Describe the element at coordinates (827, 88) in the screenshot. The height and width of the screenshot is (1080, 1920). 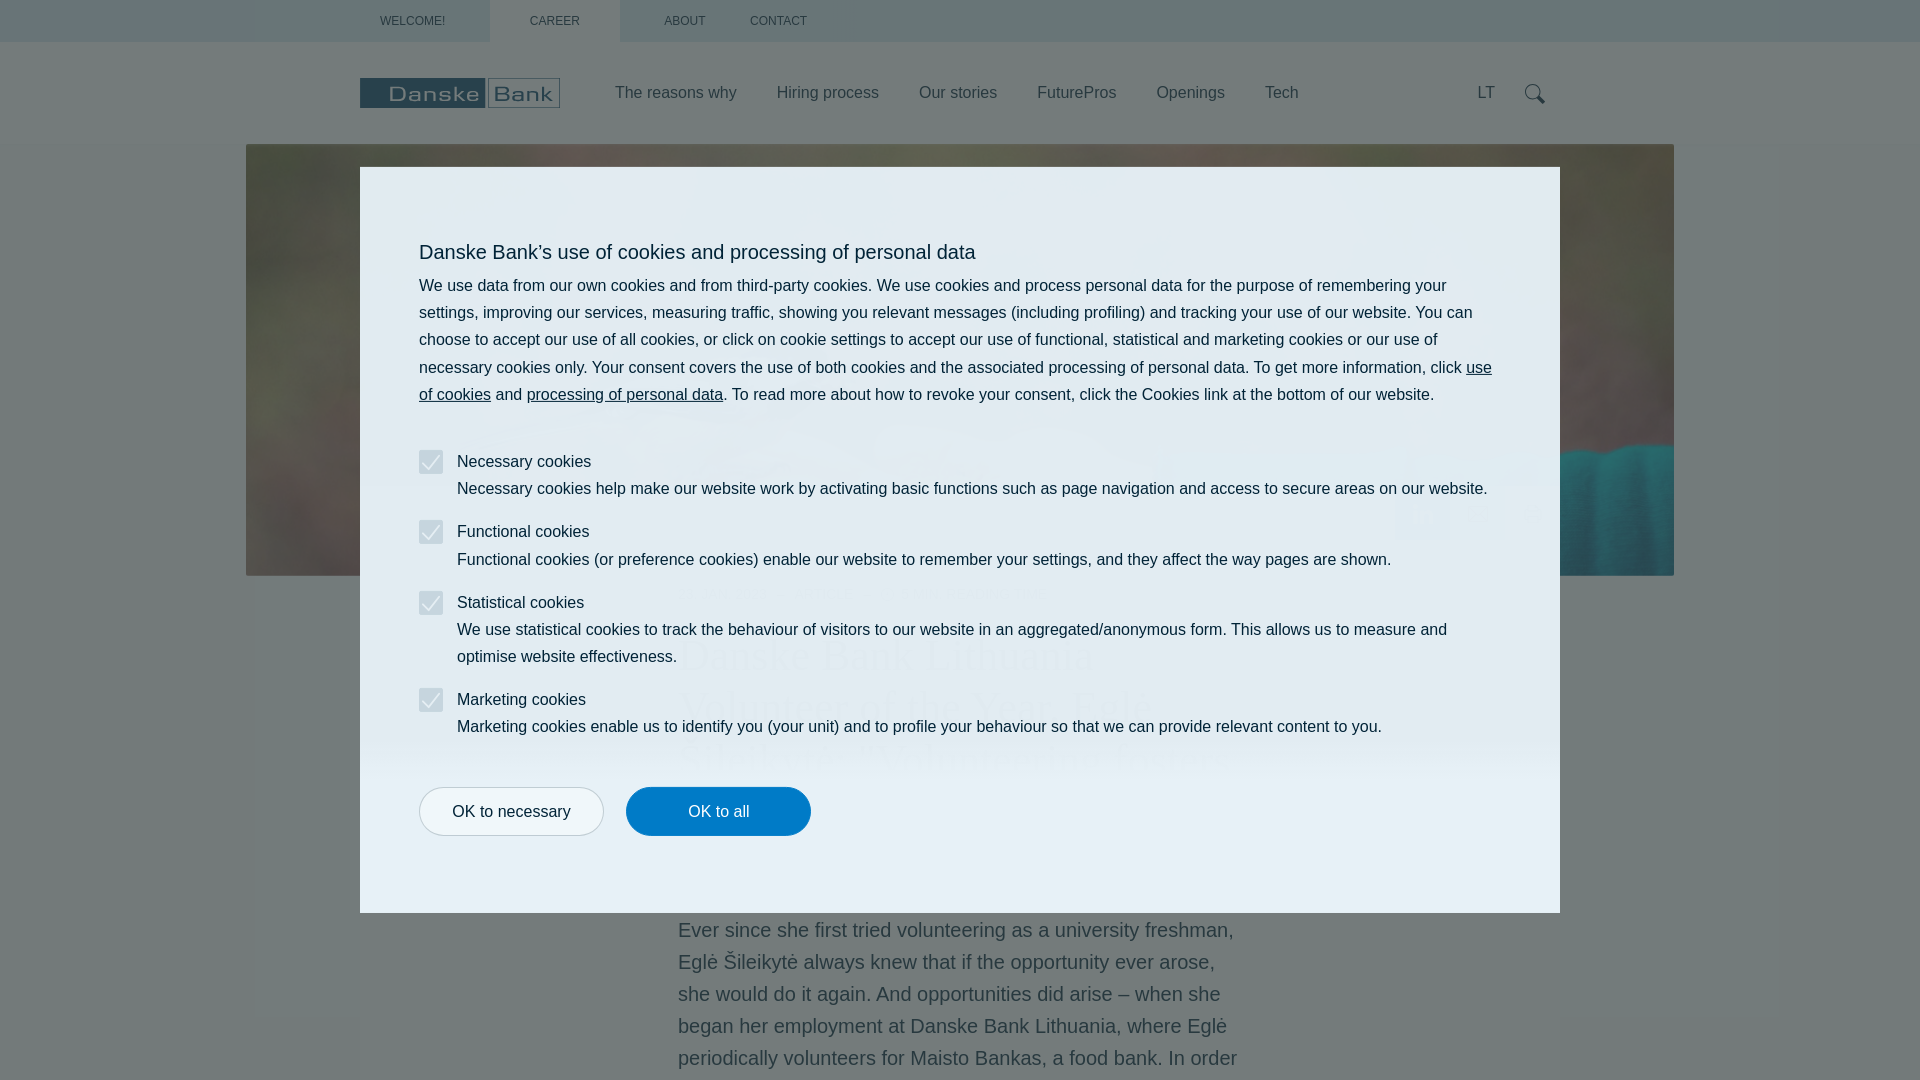
I see `Hiring process` at that location.